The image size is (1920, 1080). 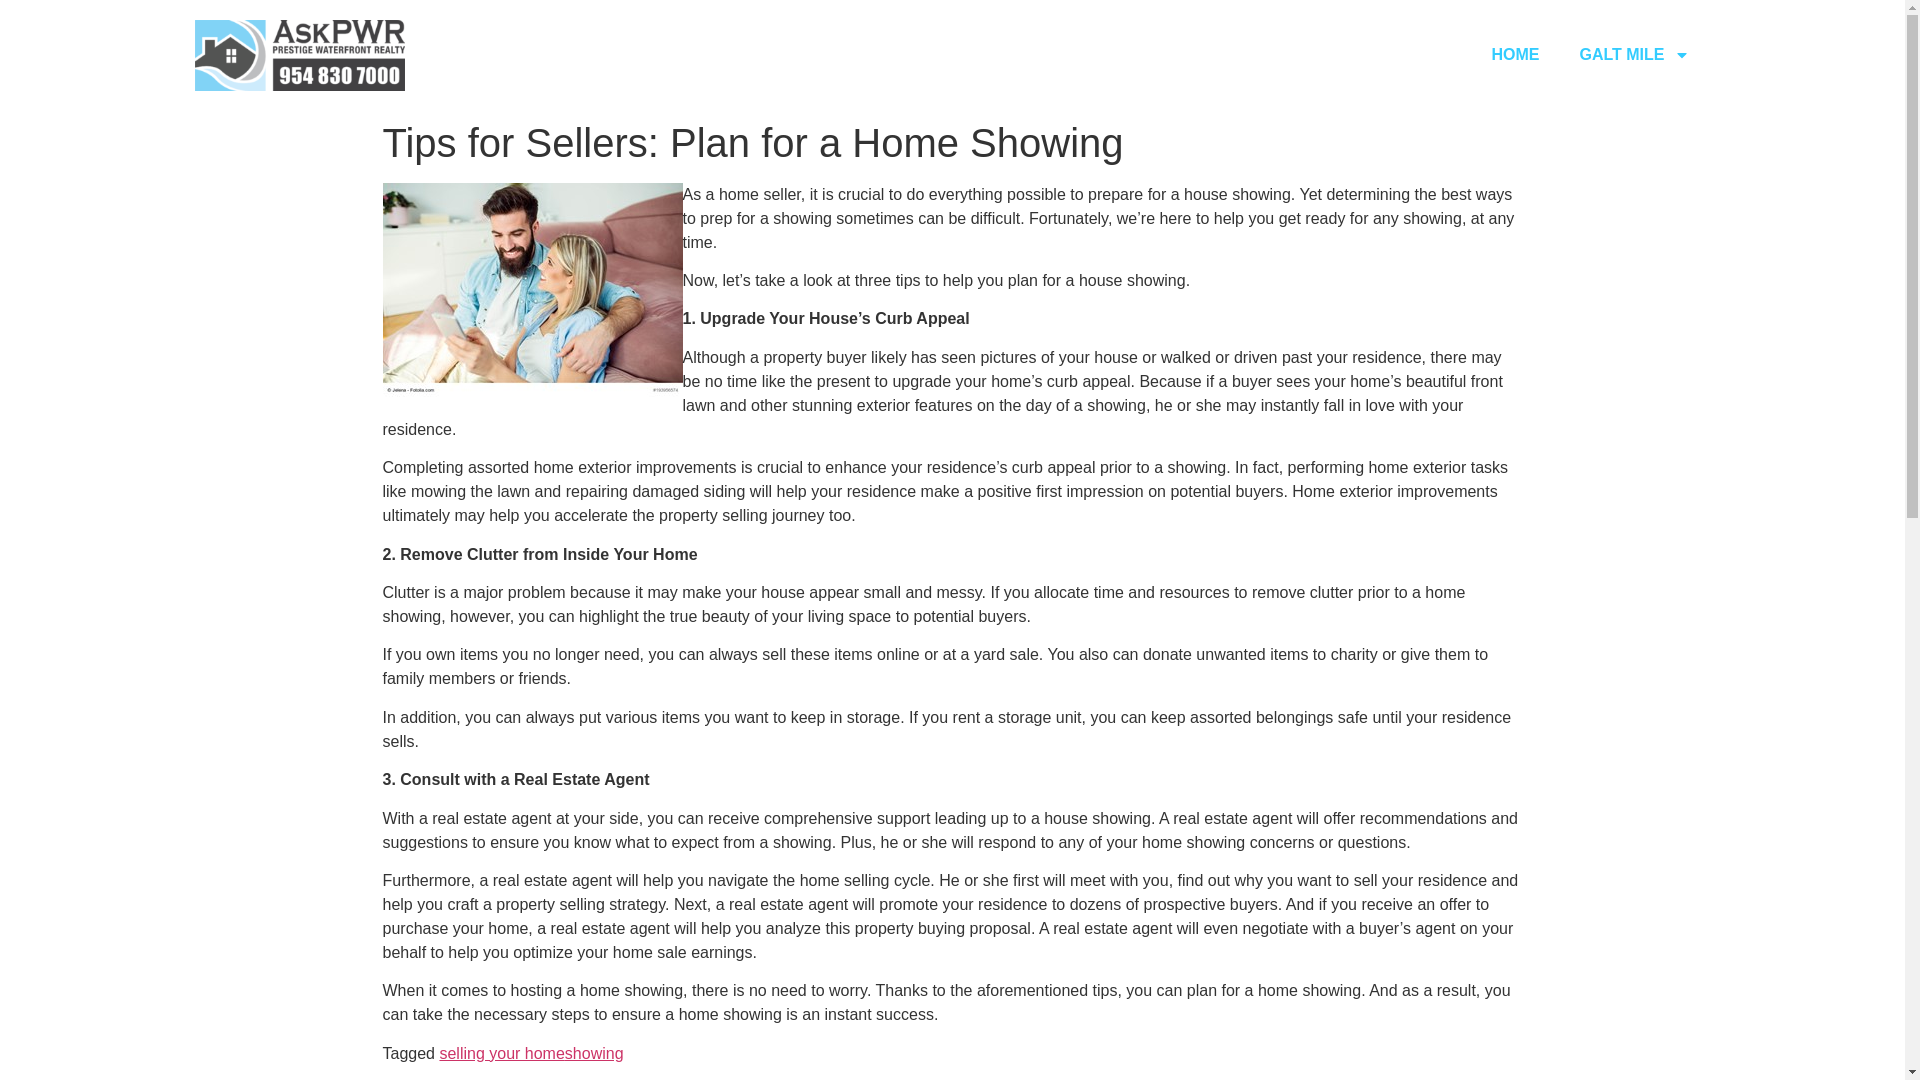 What do you see at coordinates (532, 290) in the screenshot?
I see `Tips for Sellers: Plan for a Home Showing 1` at bounding box center [532, 290].